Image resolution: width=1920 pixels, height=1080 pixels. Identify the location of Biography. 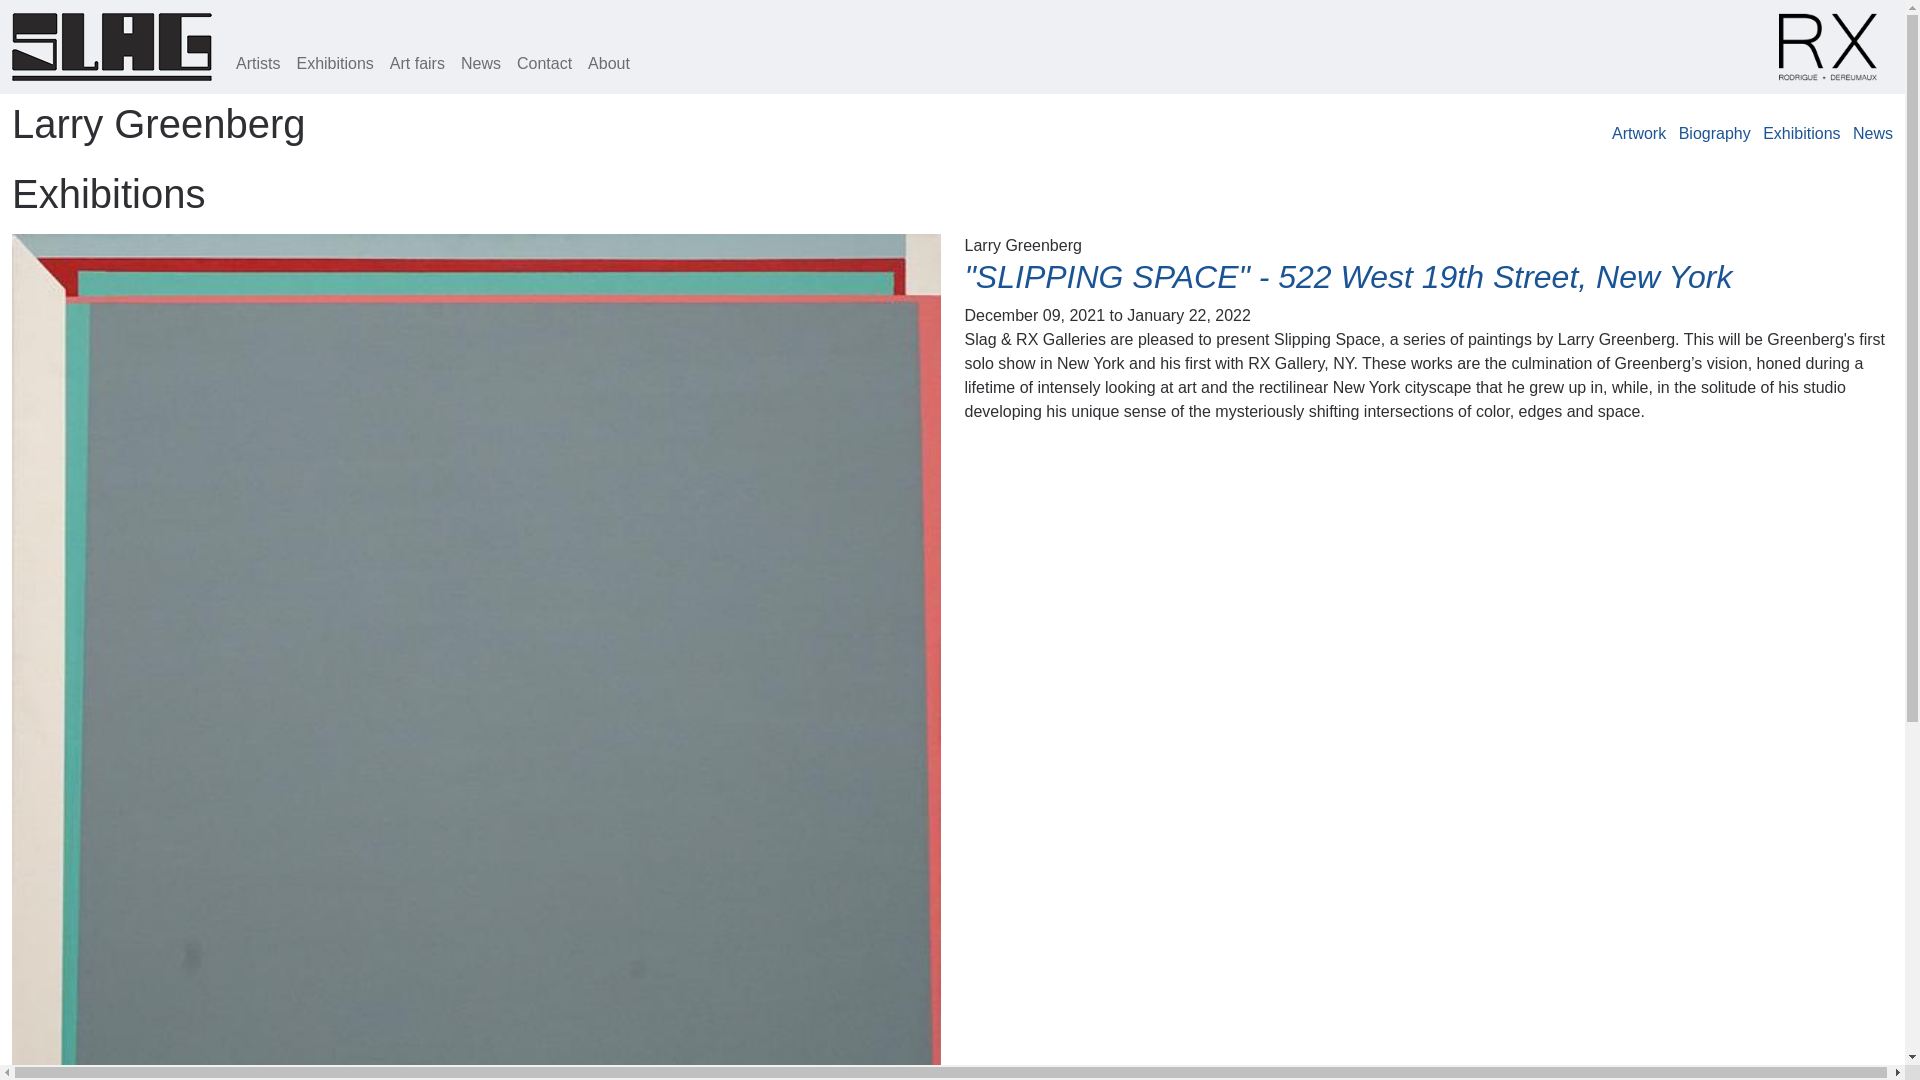
(1714, 133).